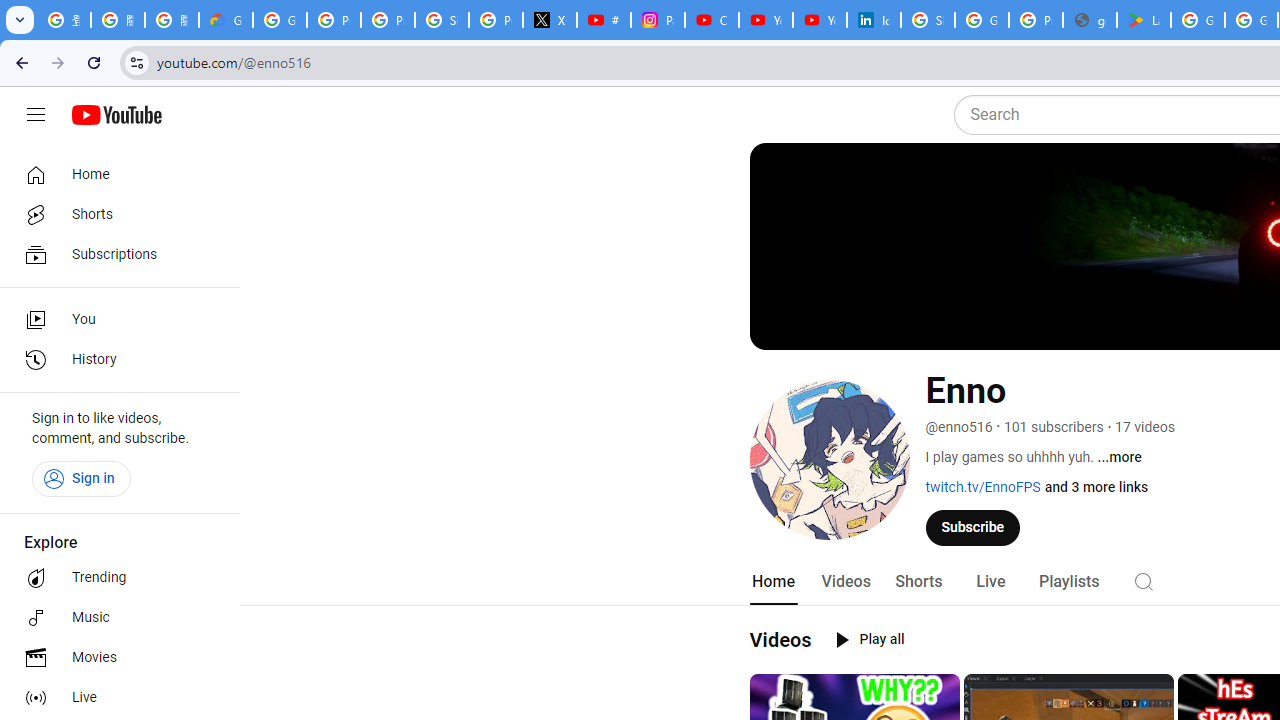  Describe the element at coordinates (1096, 487) in the screenshot. I see `and 3 more links` at that location.